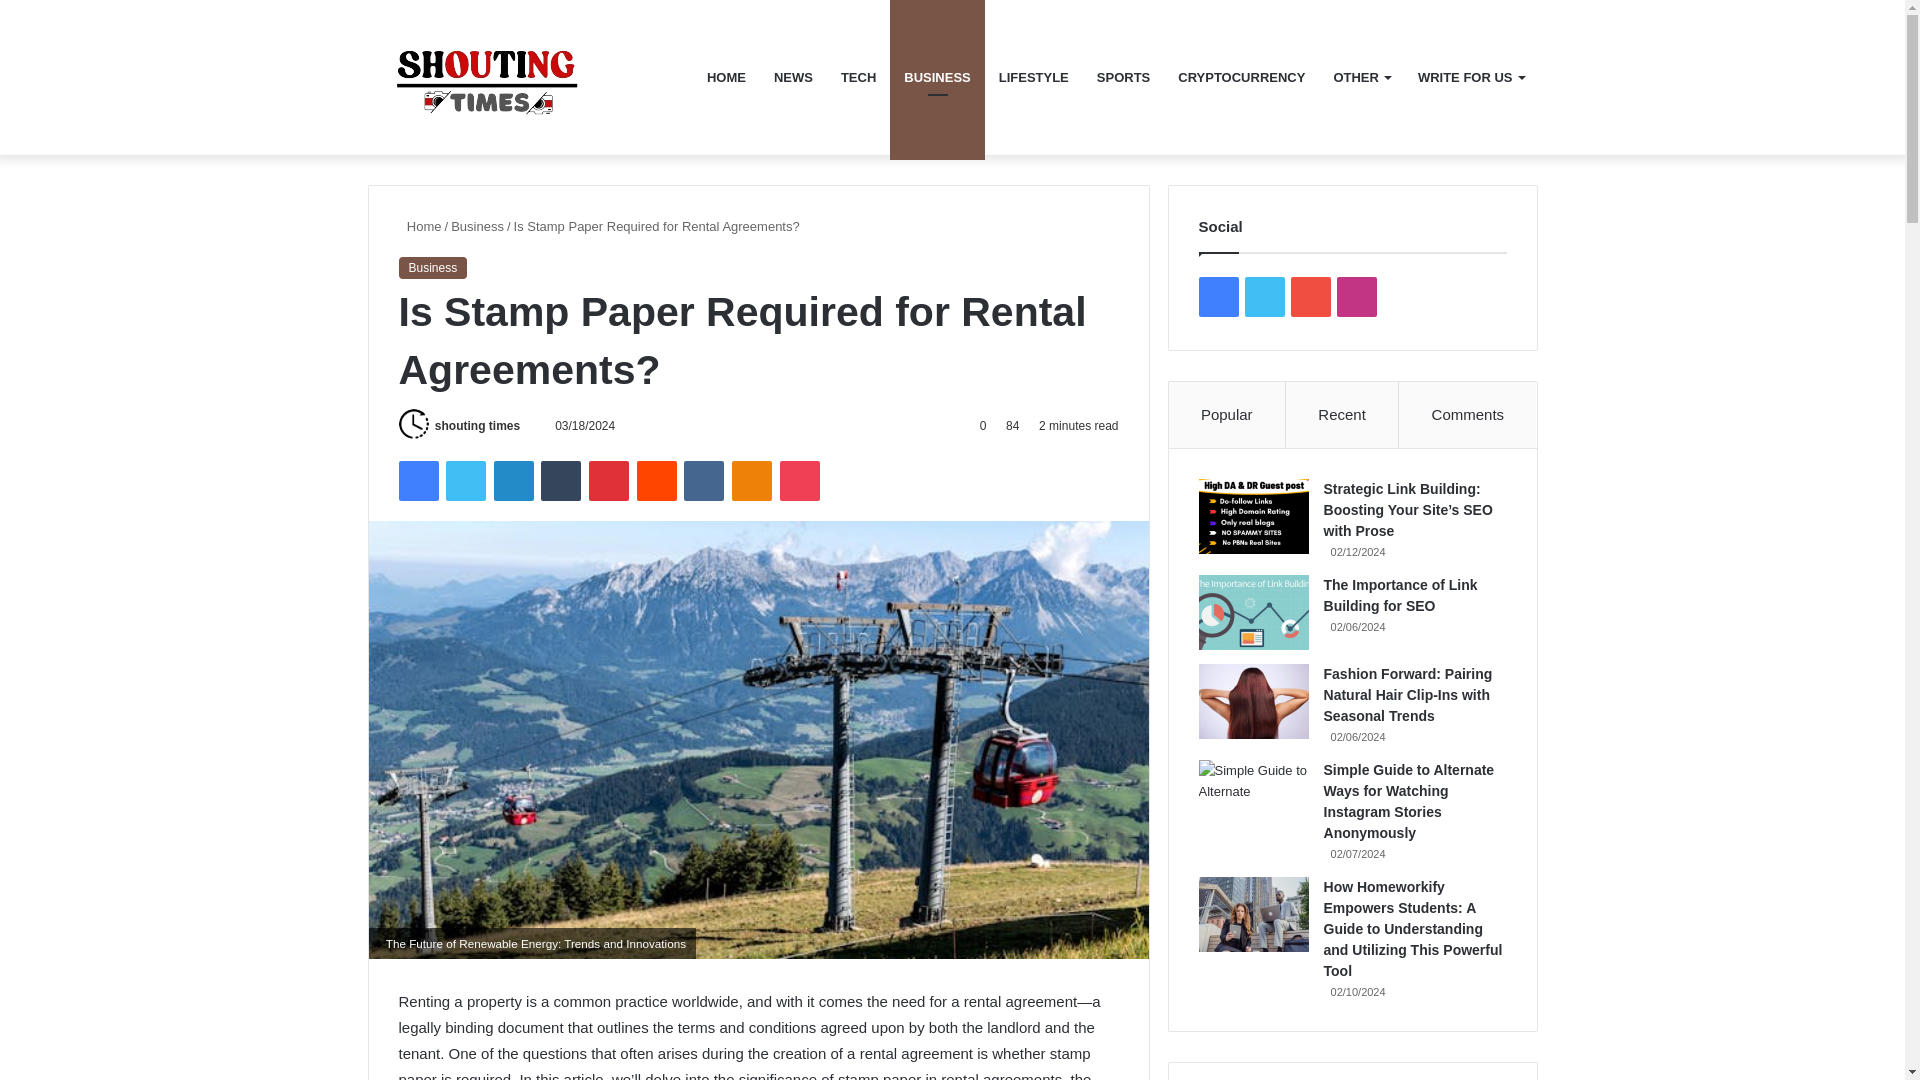 The width and height of the screenshot is (1920, 1080). Describe the element at coordinates (477, 226) in the screenshot. I see `Business` at that location.